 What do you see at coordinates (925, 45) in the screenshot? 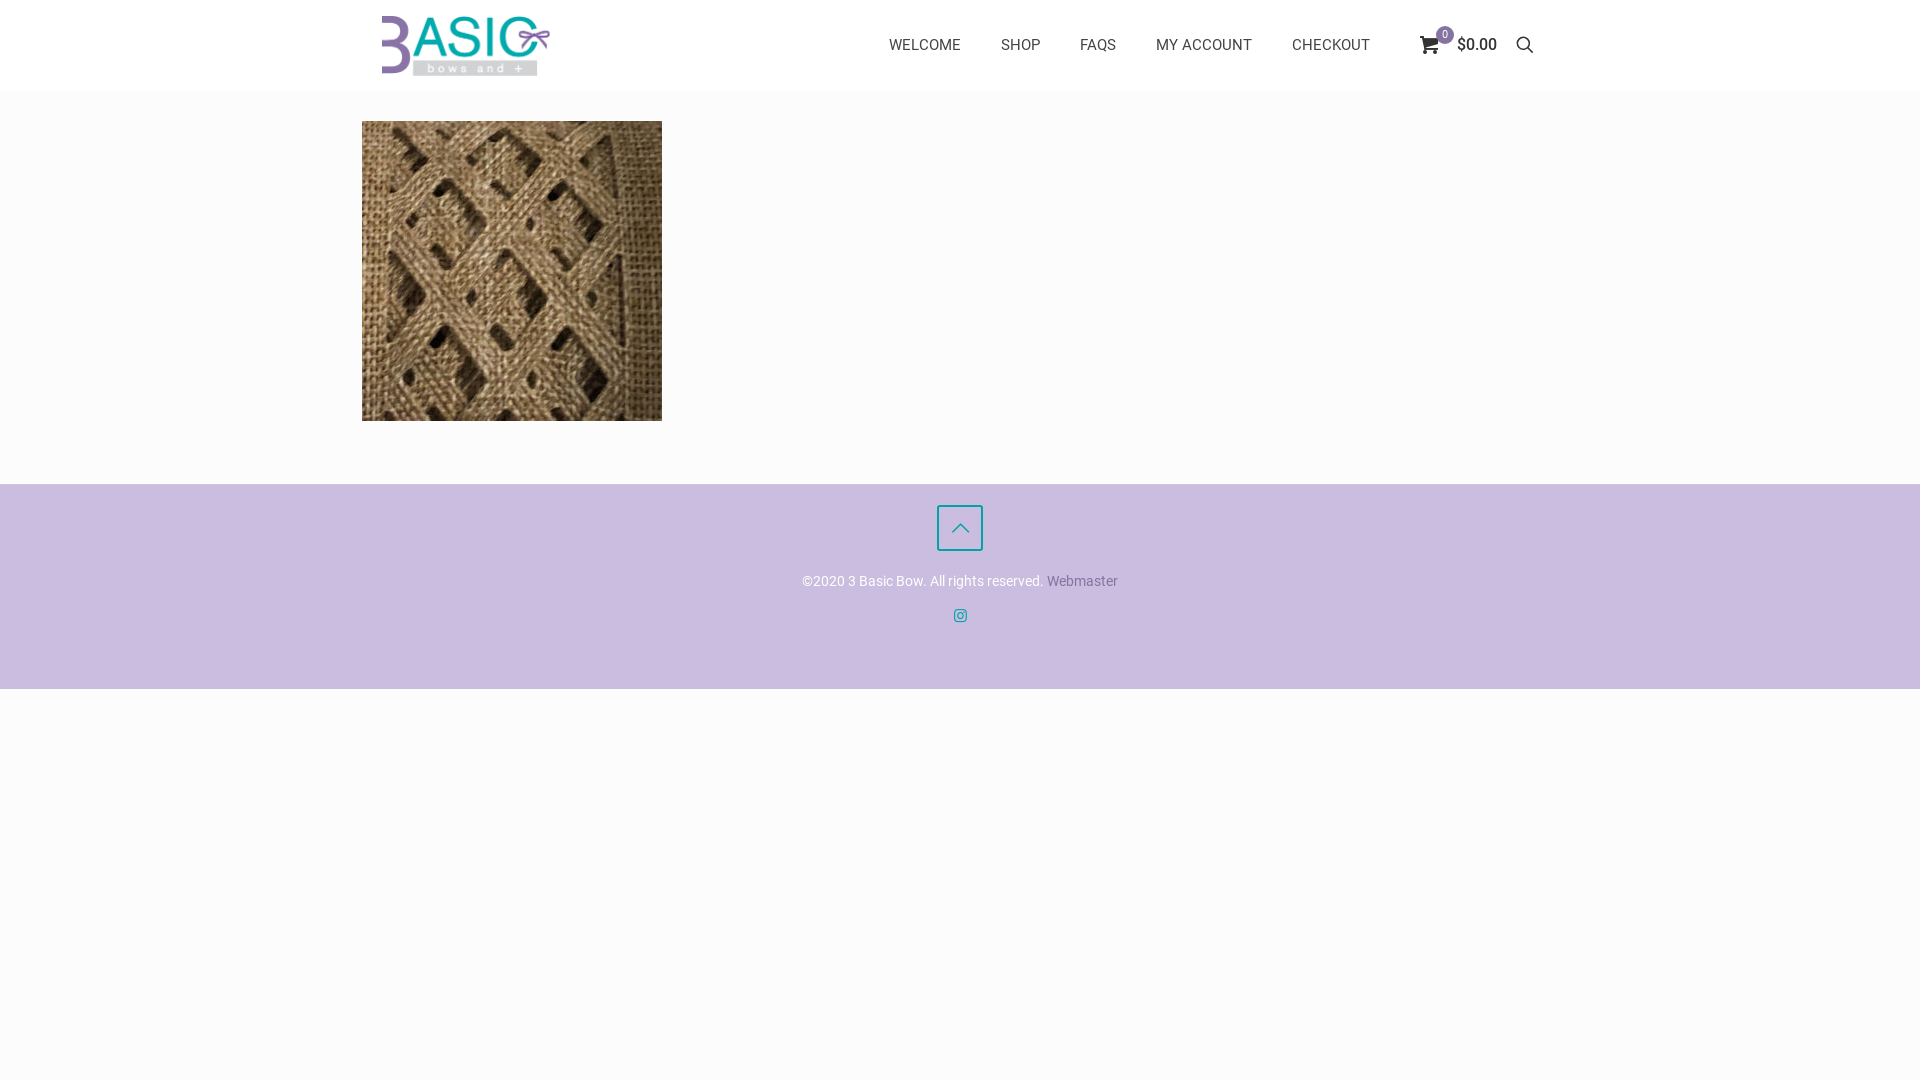
I see `WELCOME` at bounding box center [925, 45].